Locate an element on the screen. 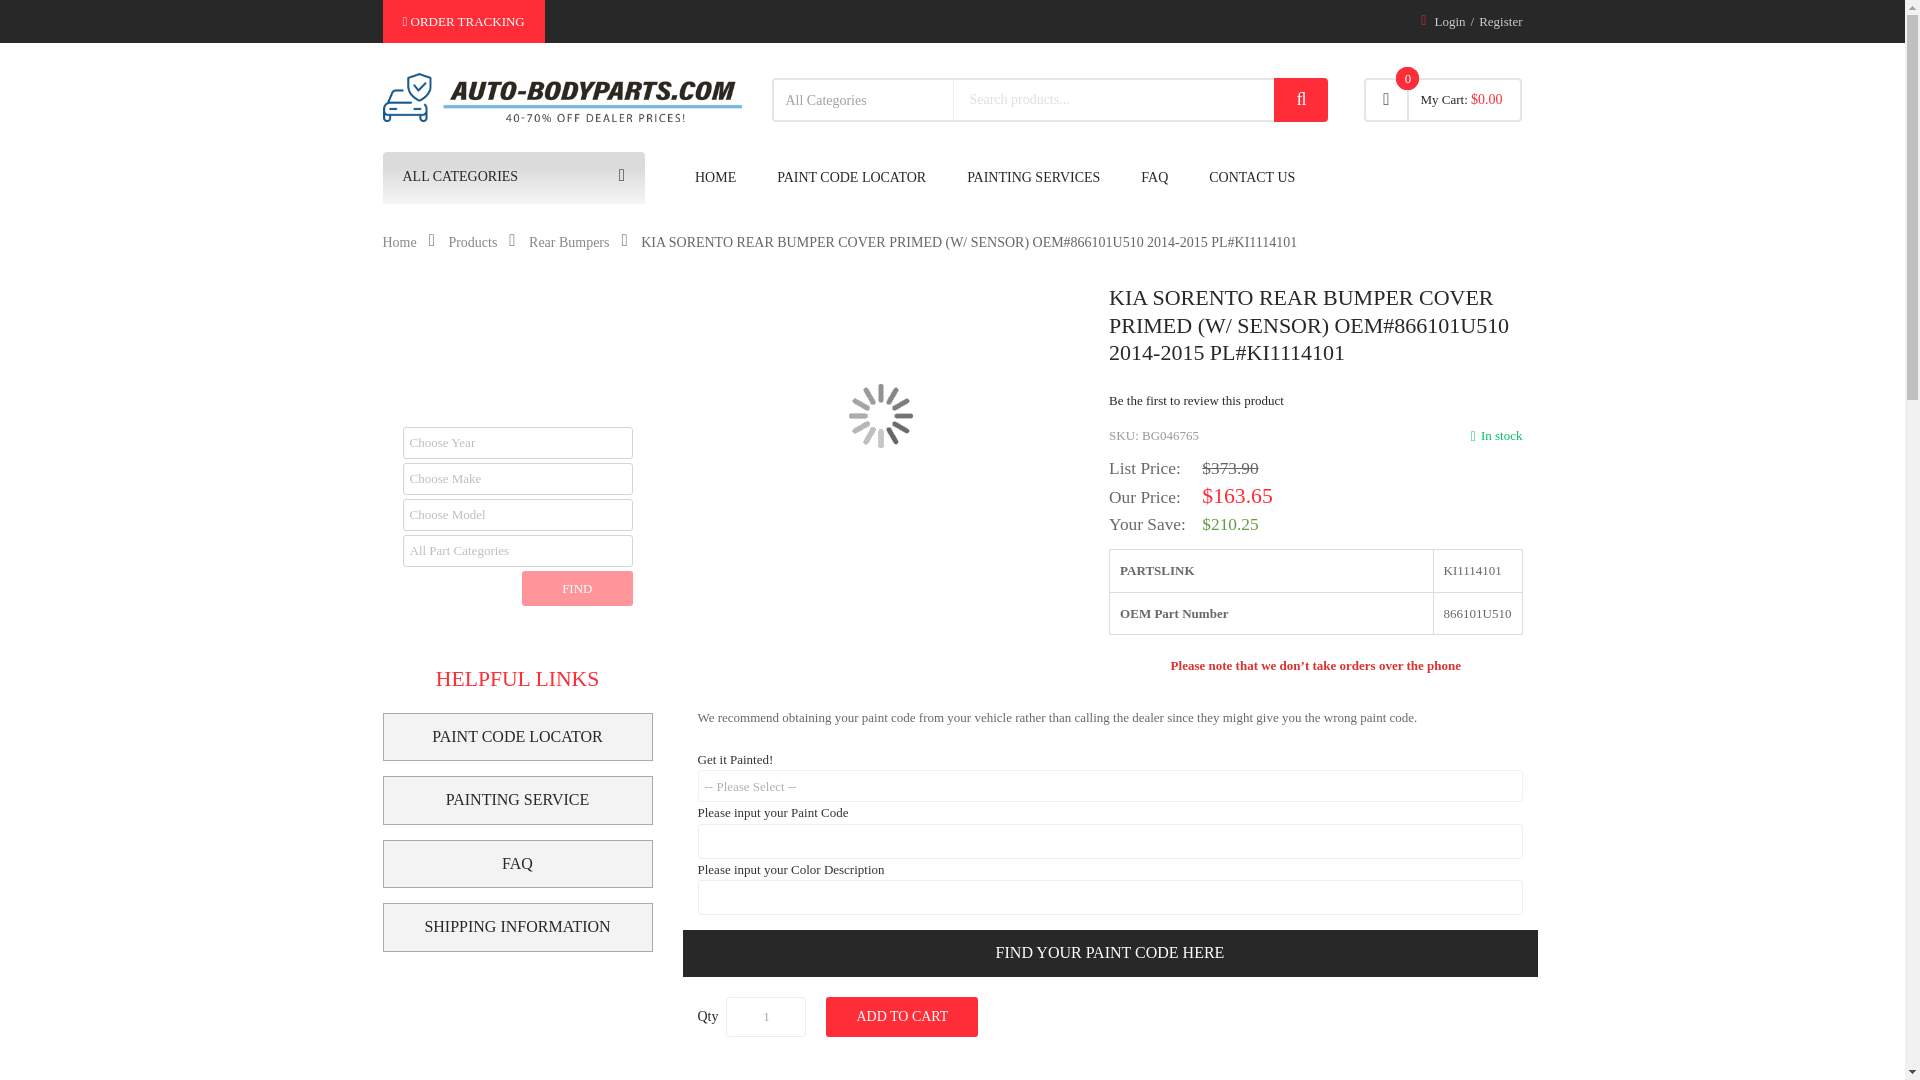 This screenshot has height=1080, width=1920. PAINTING SERVICES is located at coordinates (1032, 178).